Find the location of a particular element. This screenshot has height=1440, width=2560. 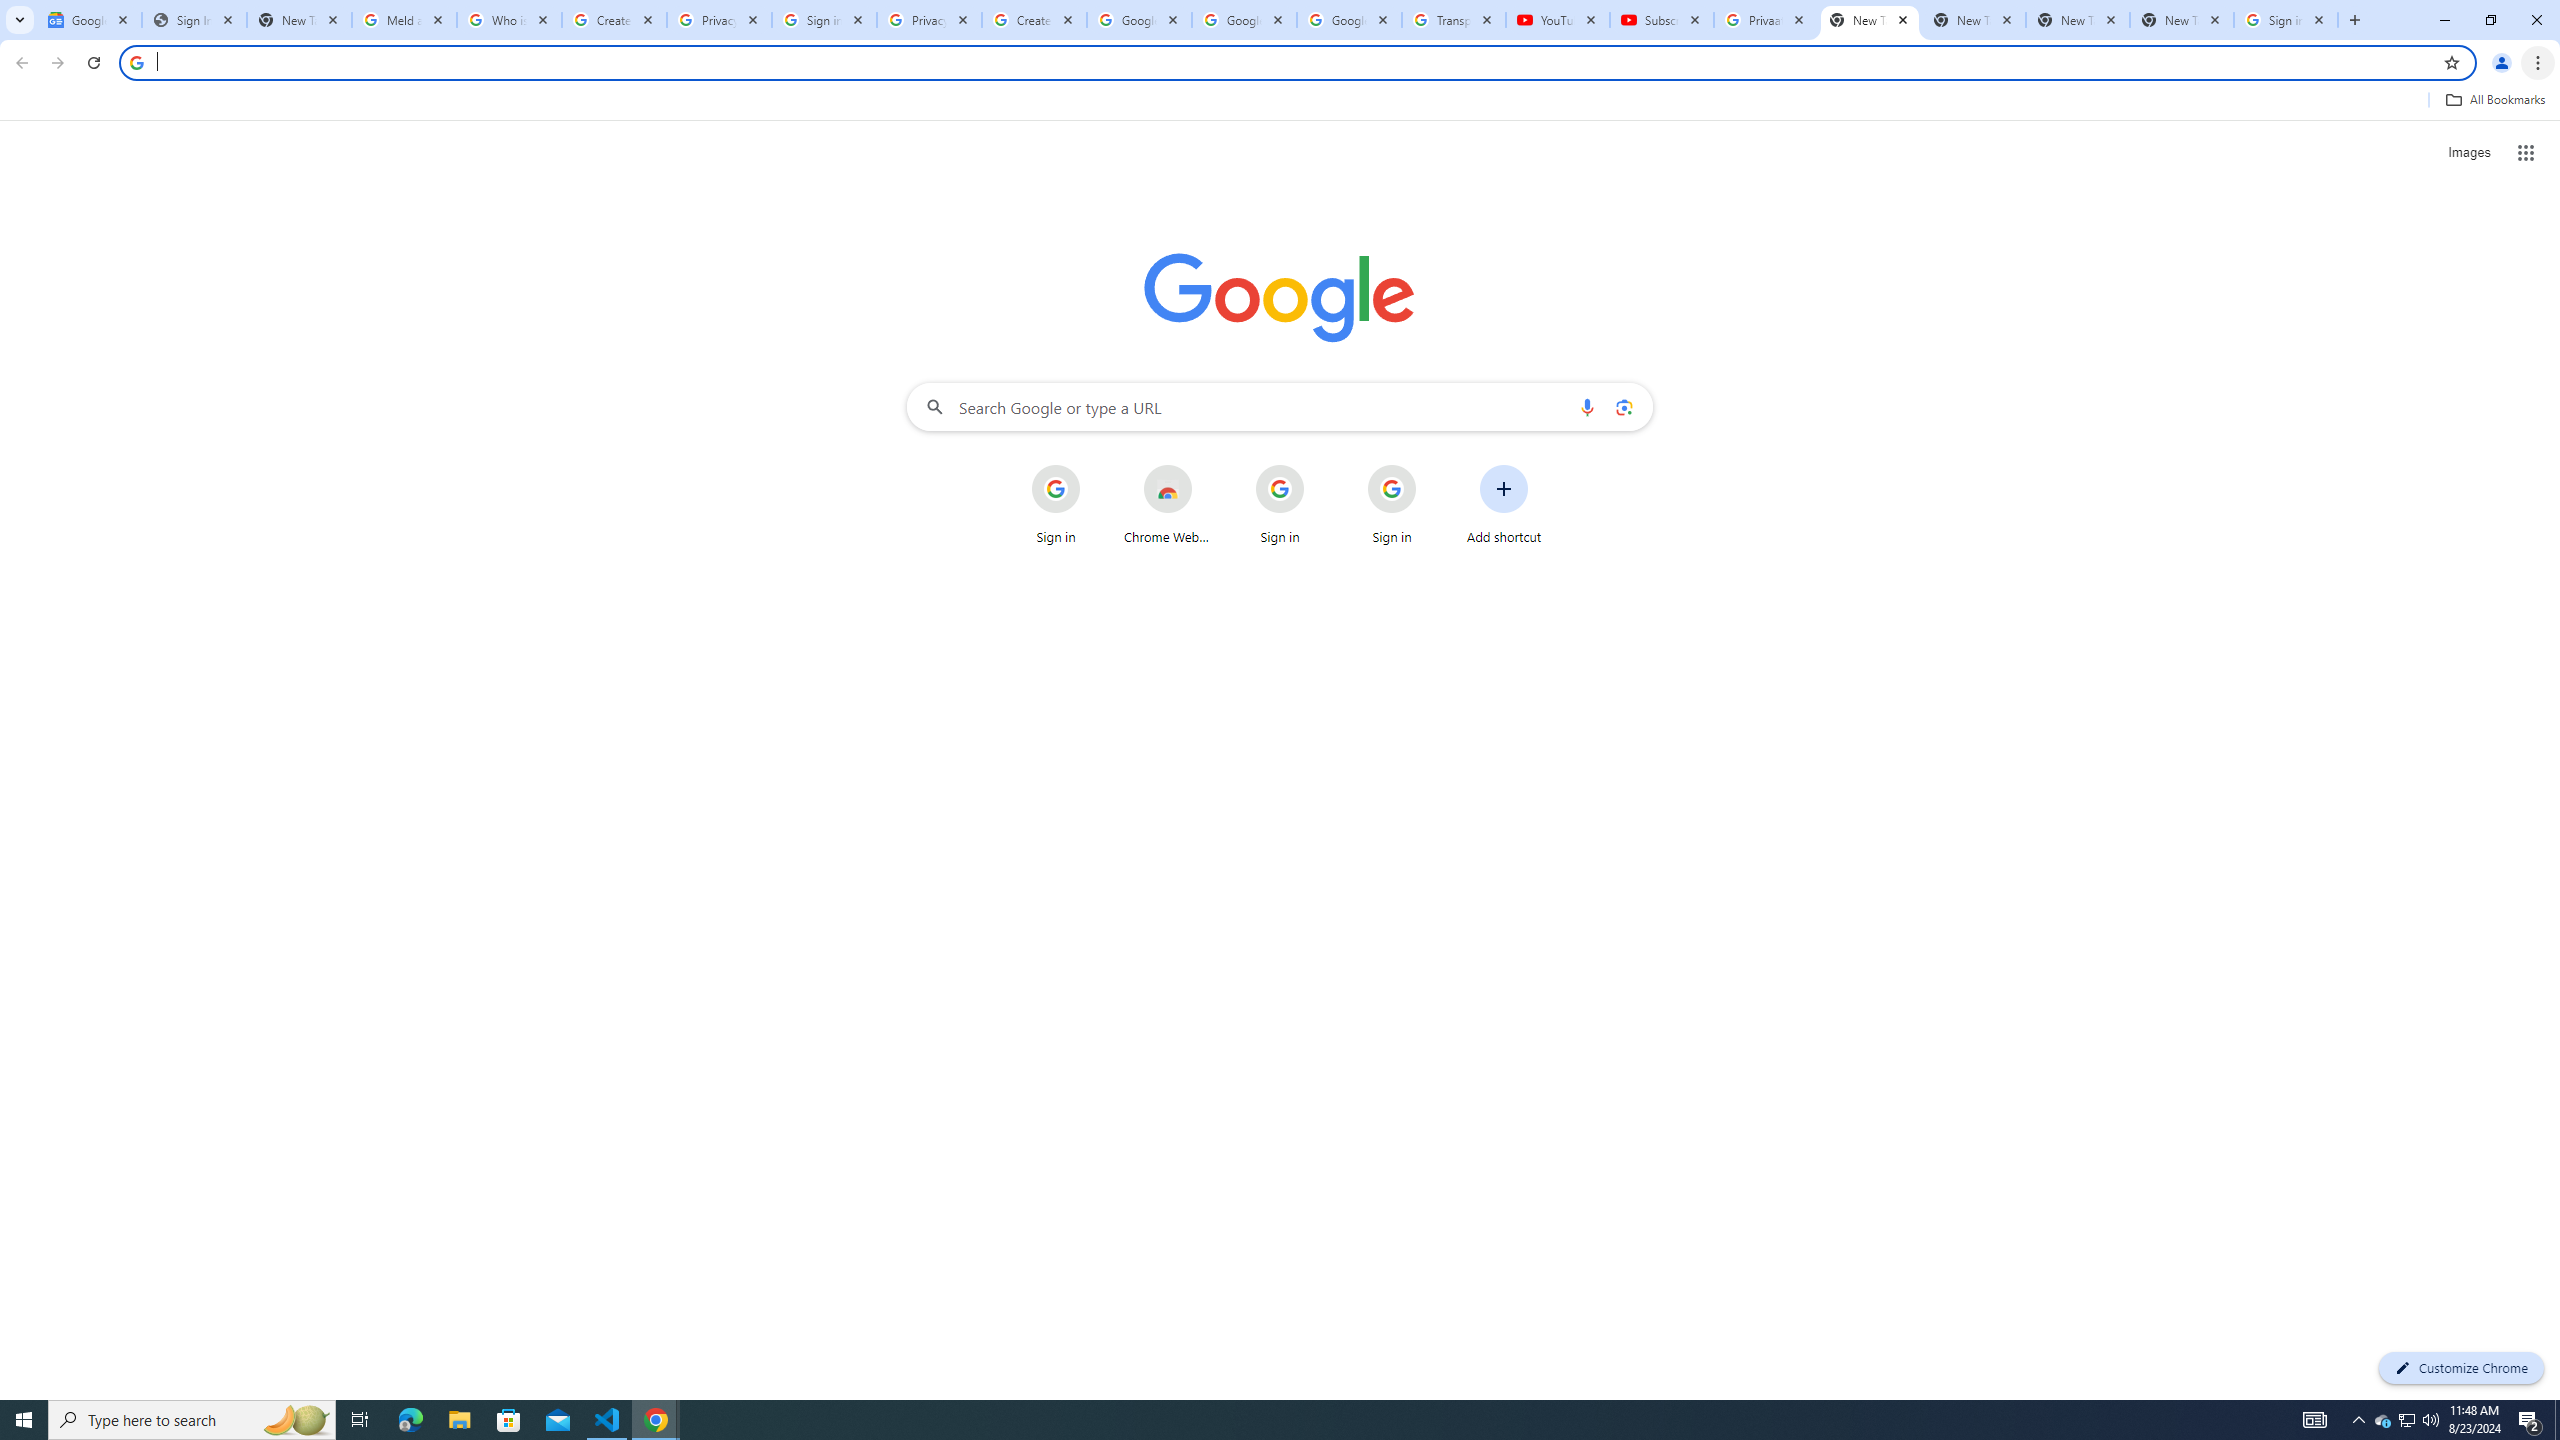

Google News is located at coordinates (90, 20).